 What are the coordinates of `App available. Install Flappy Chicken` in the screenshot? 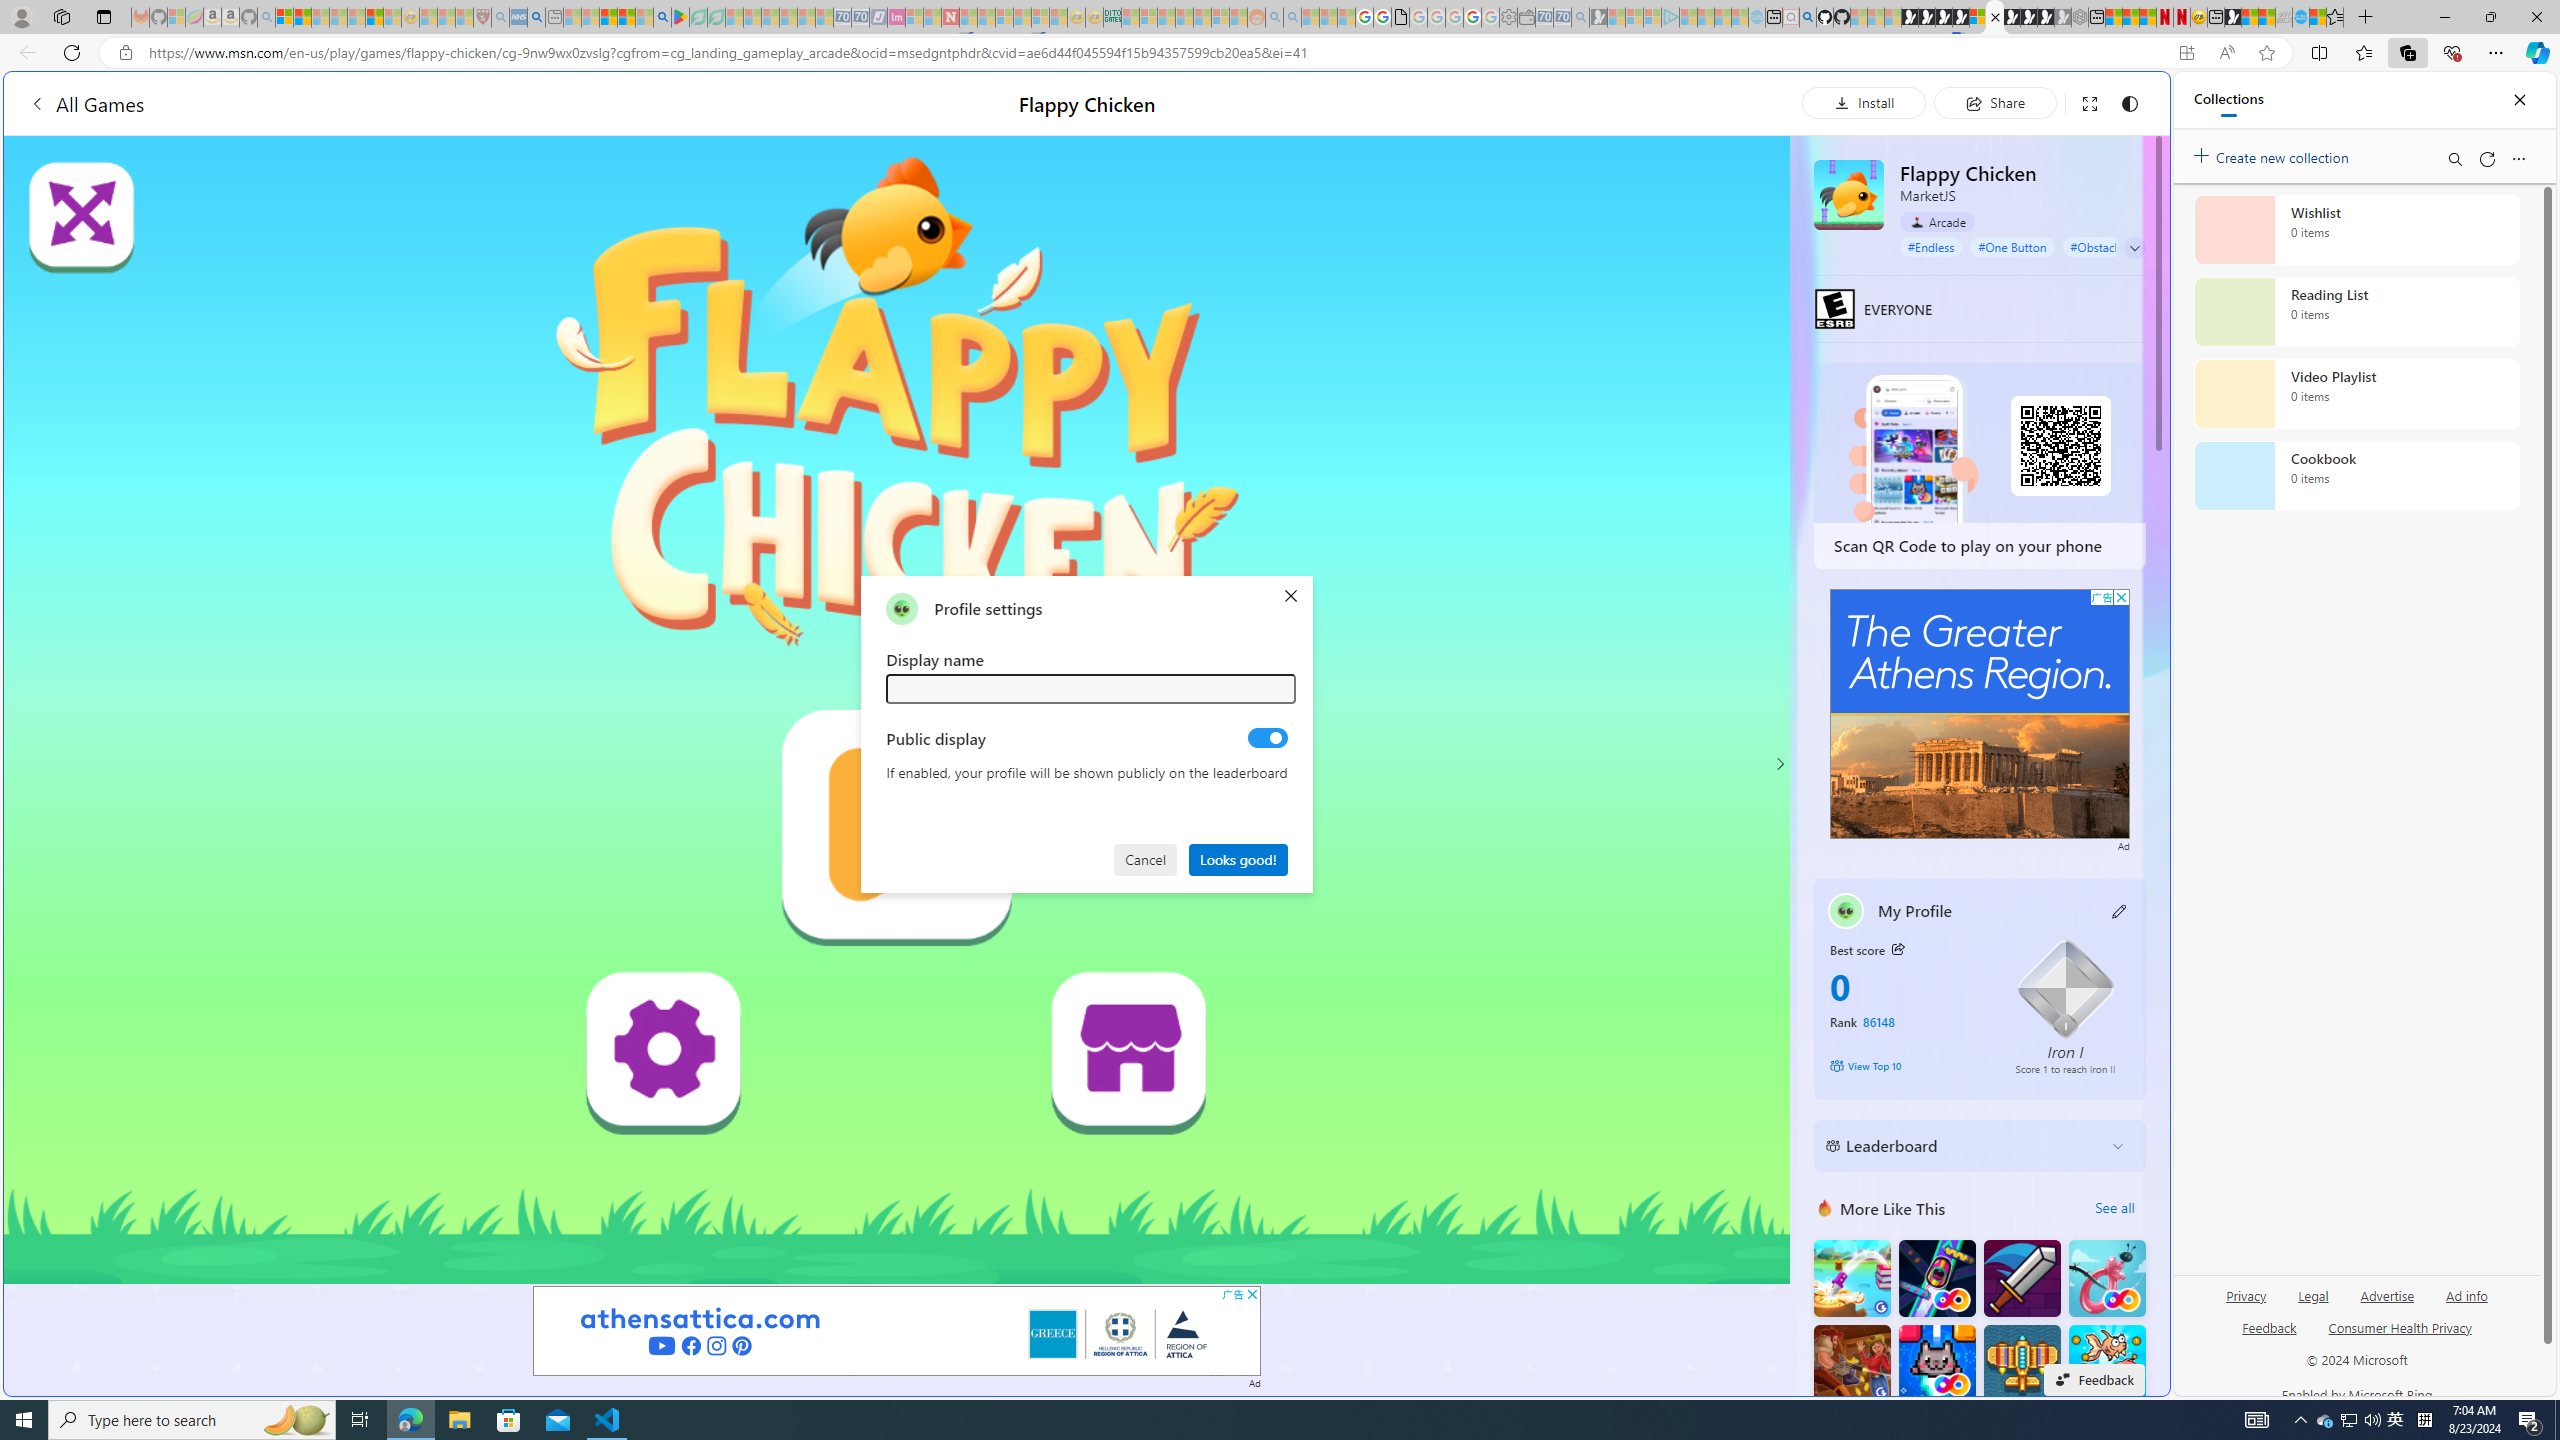 It's located at (2186, 53).